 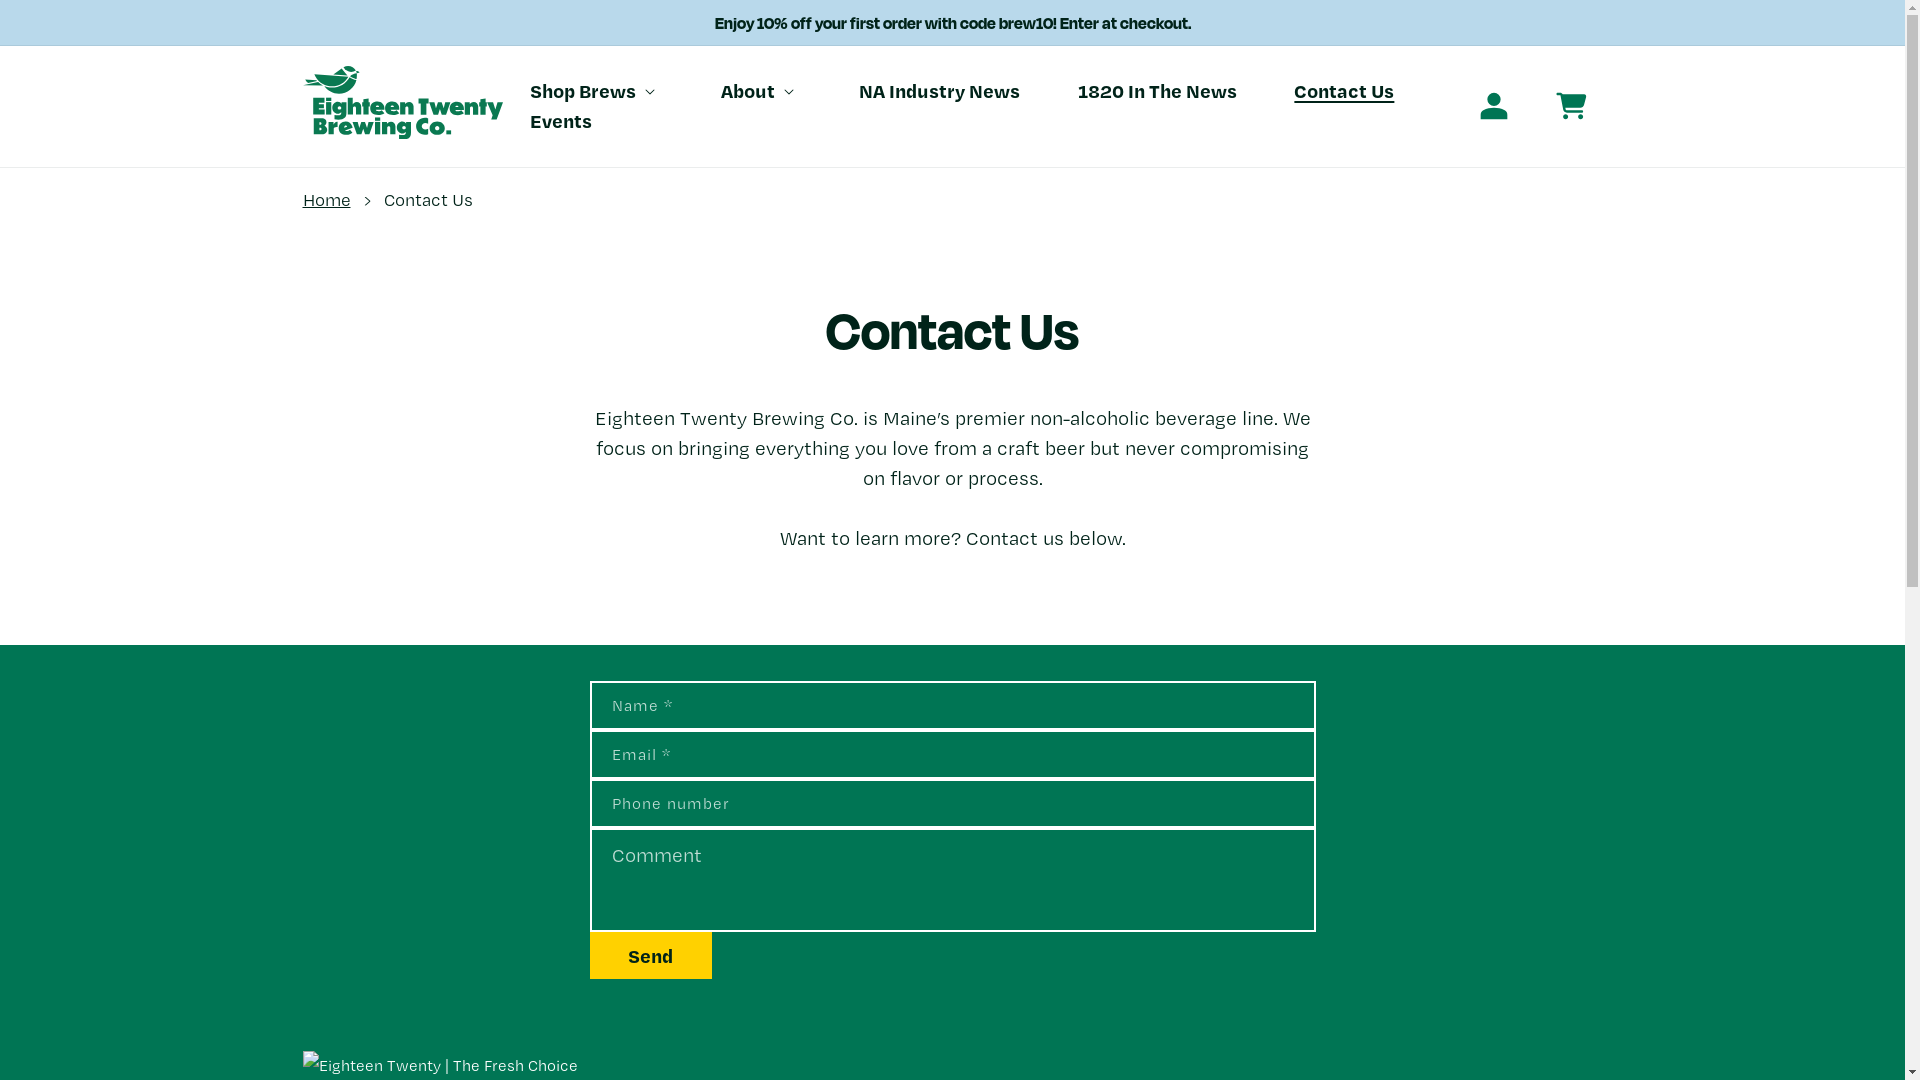 I want to click on 1820 In The News, so click(x=1158, y=91).